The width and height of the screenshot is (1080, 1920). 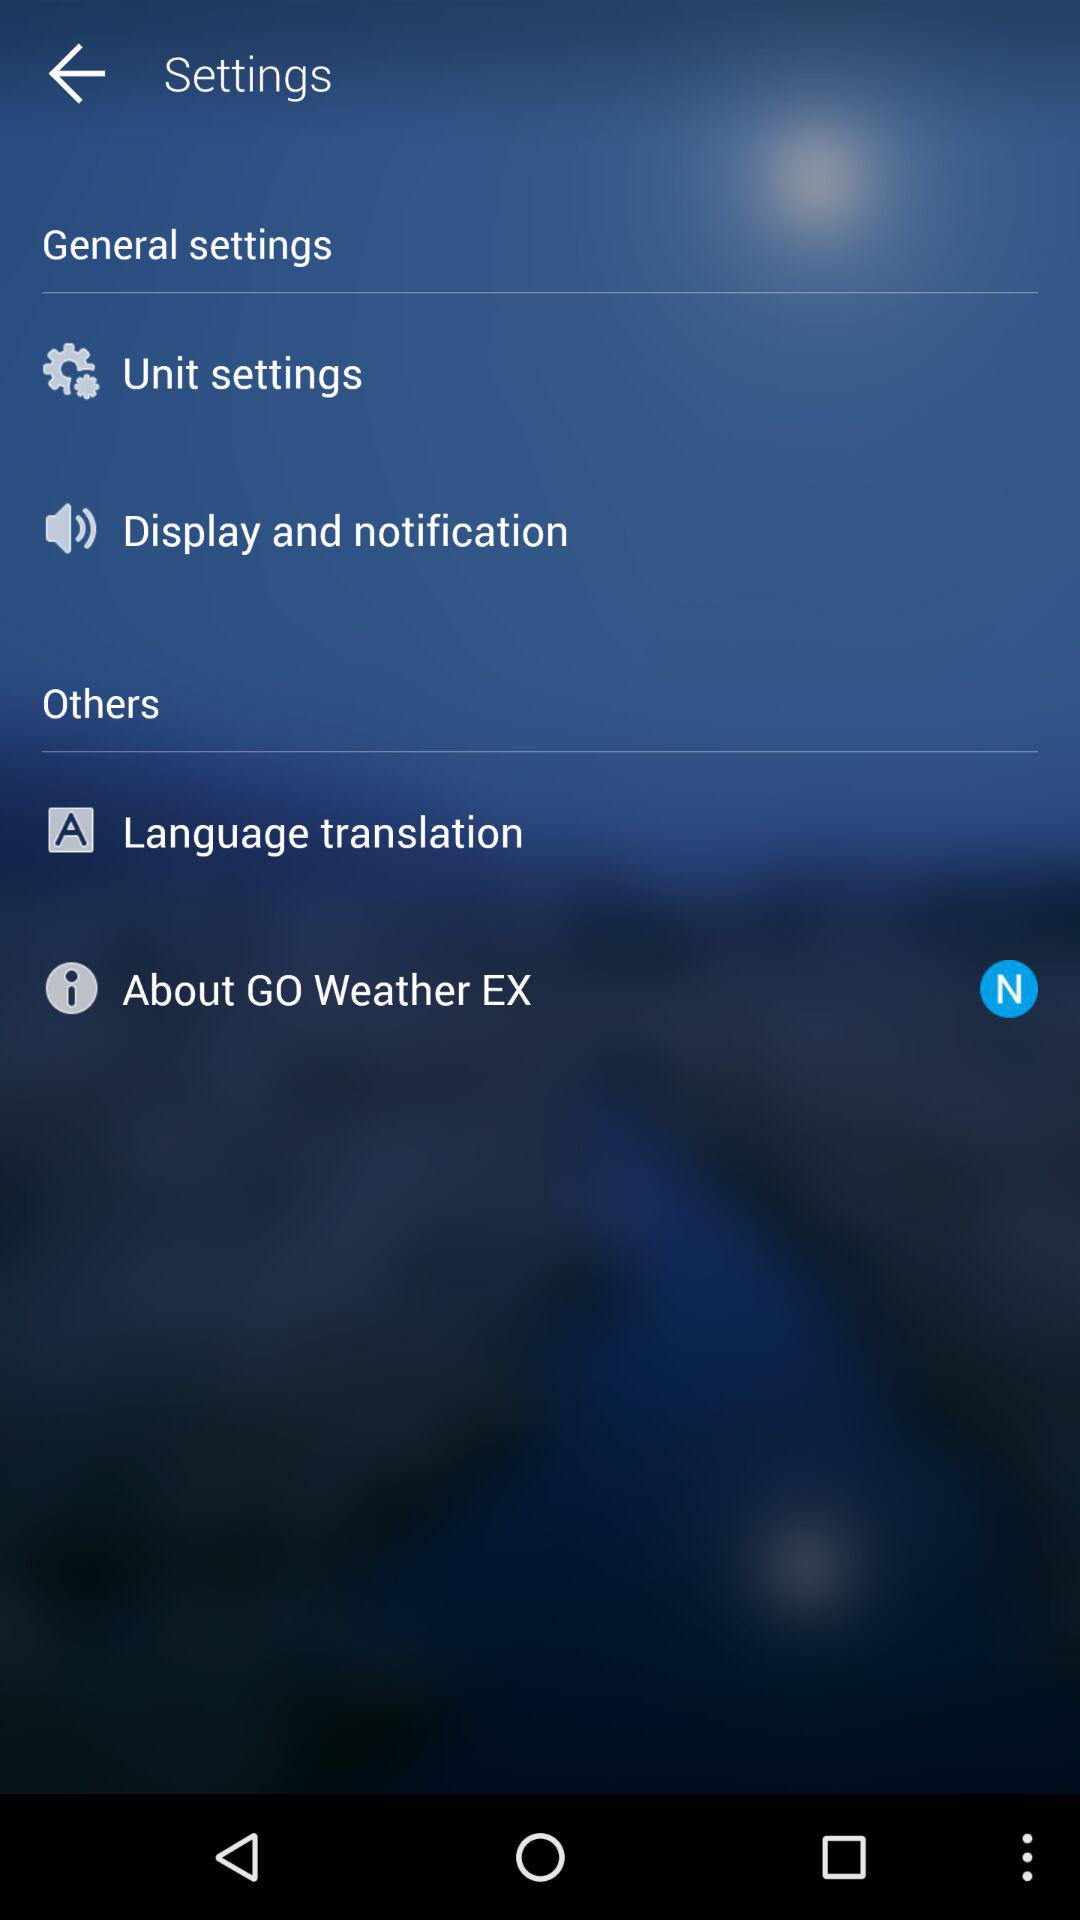 I want to click on turn off unit settings icon, so click(x=540, y=372).